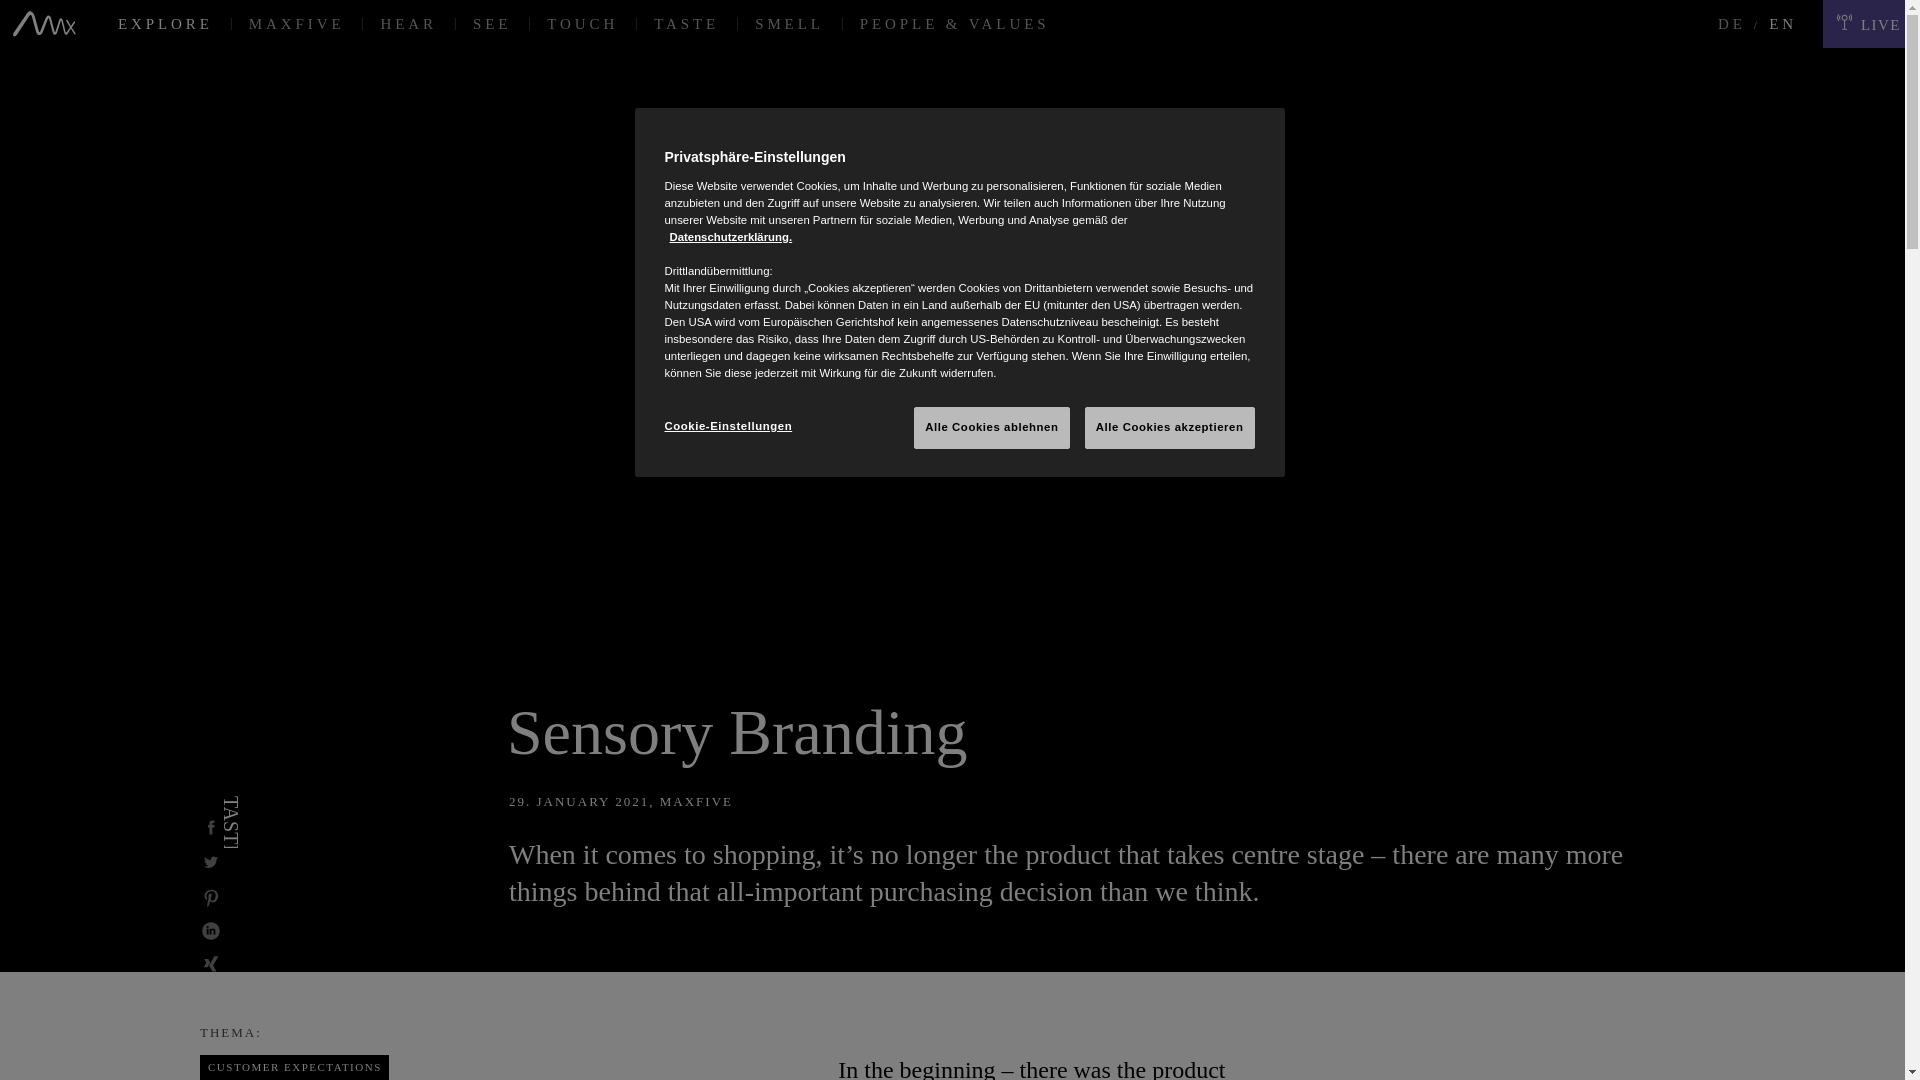 The width and height of the screenshot is (1920, 1080). Describe the element at coordinates (492, 24) in the screenshot. I see `SEE` at that location.